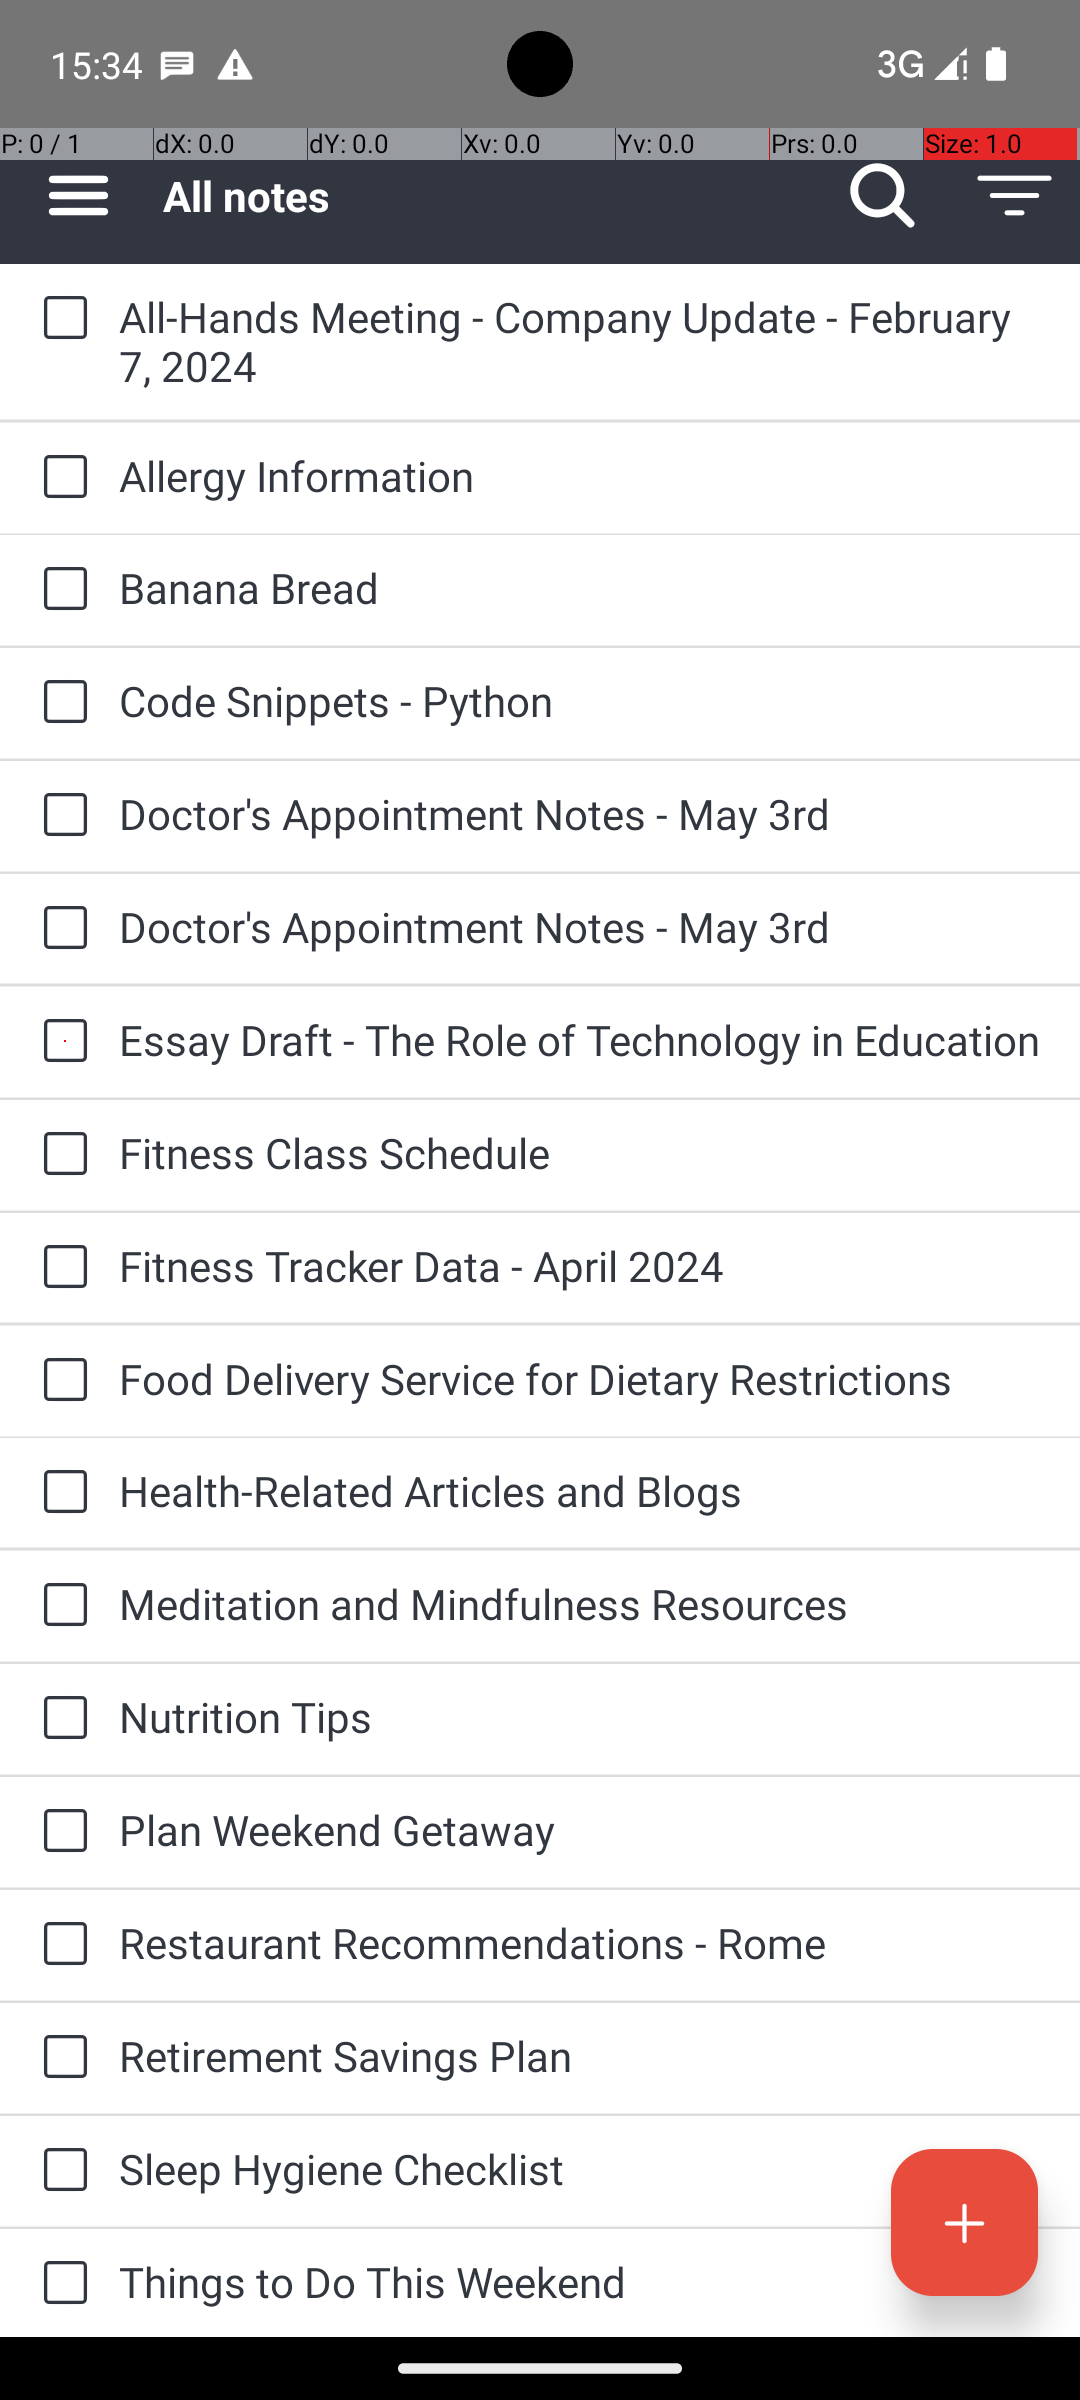 Image resolution: width=1080 pixels, height=2400 pixels. Describe the element at coordinates (60, 1832) in the screenshot. I see `to-do: Plan Weekend Getaway` at that location.